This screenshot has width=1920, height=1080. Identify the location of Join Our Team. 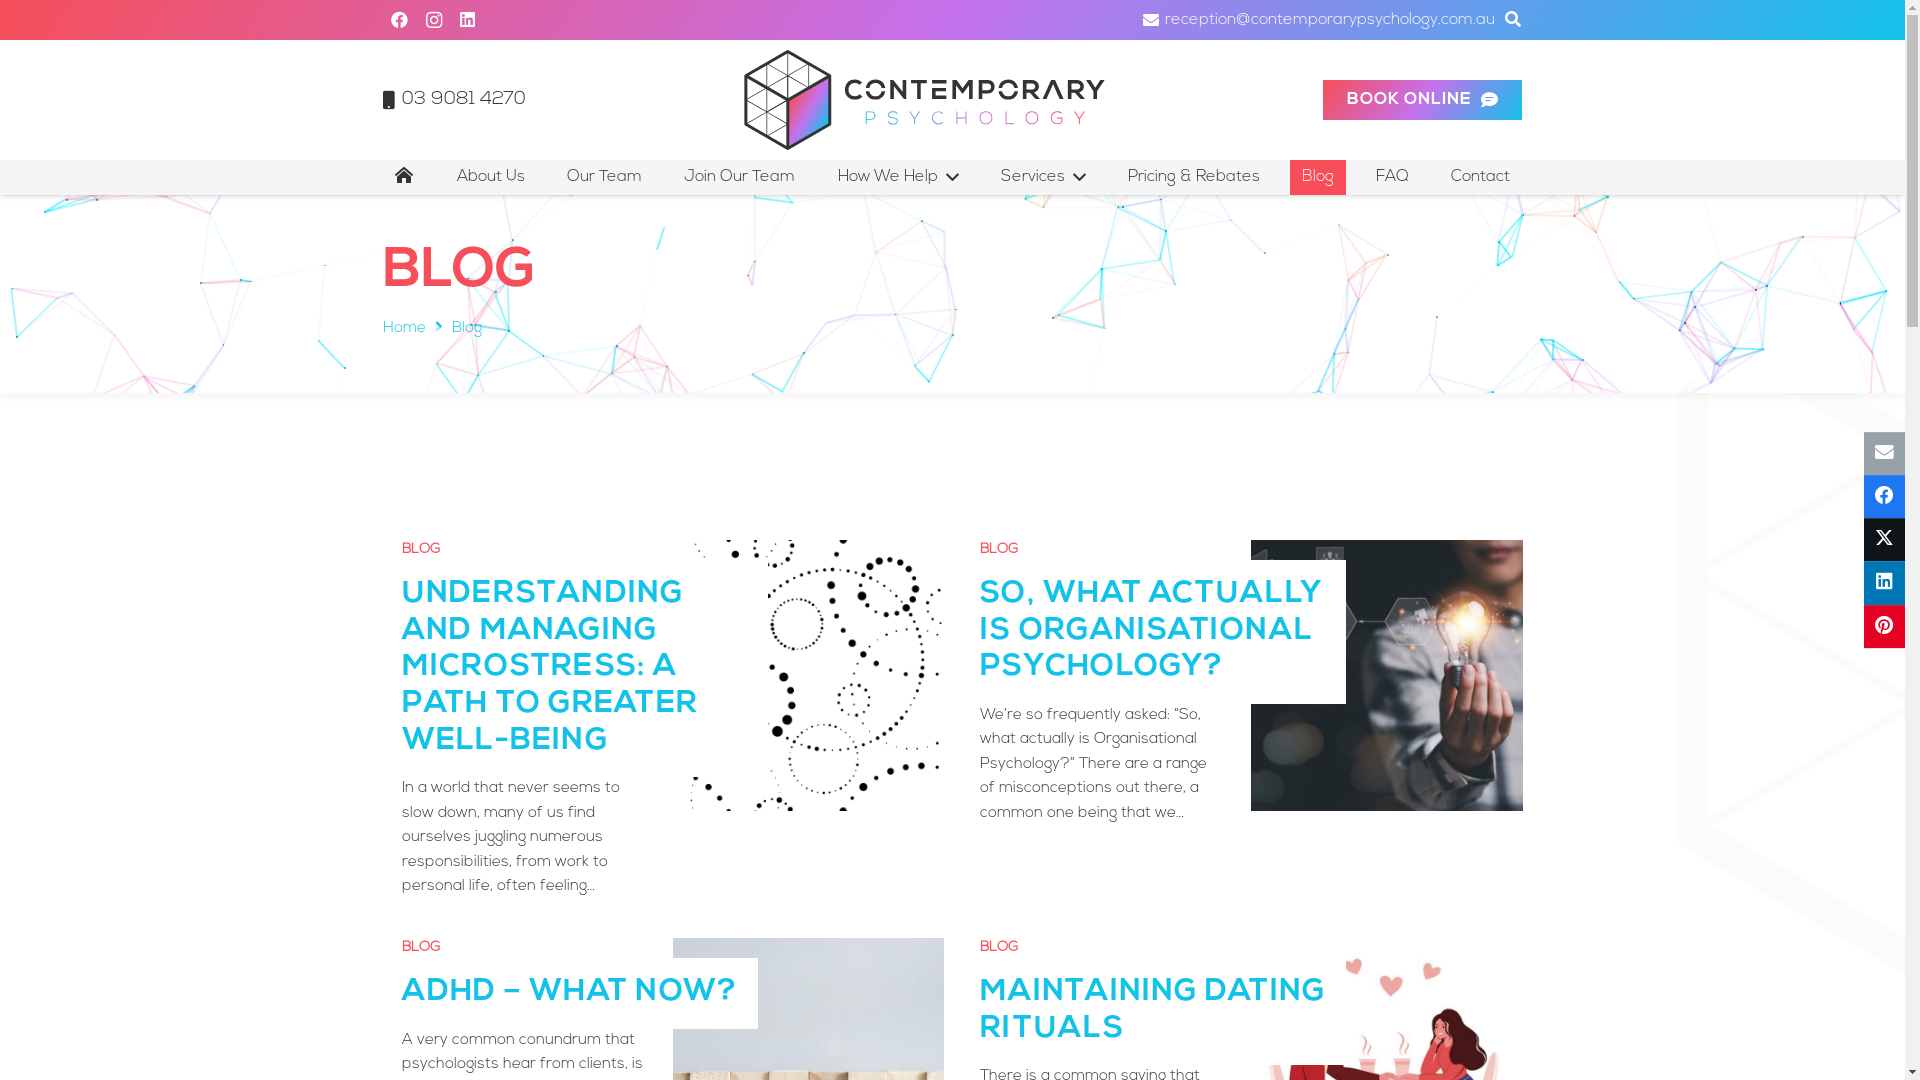
(740, 178).